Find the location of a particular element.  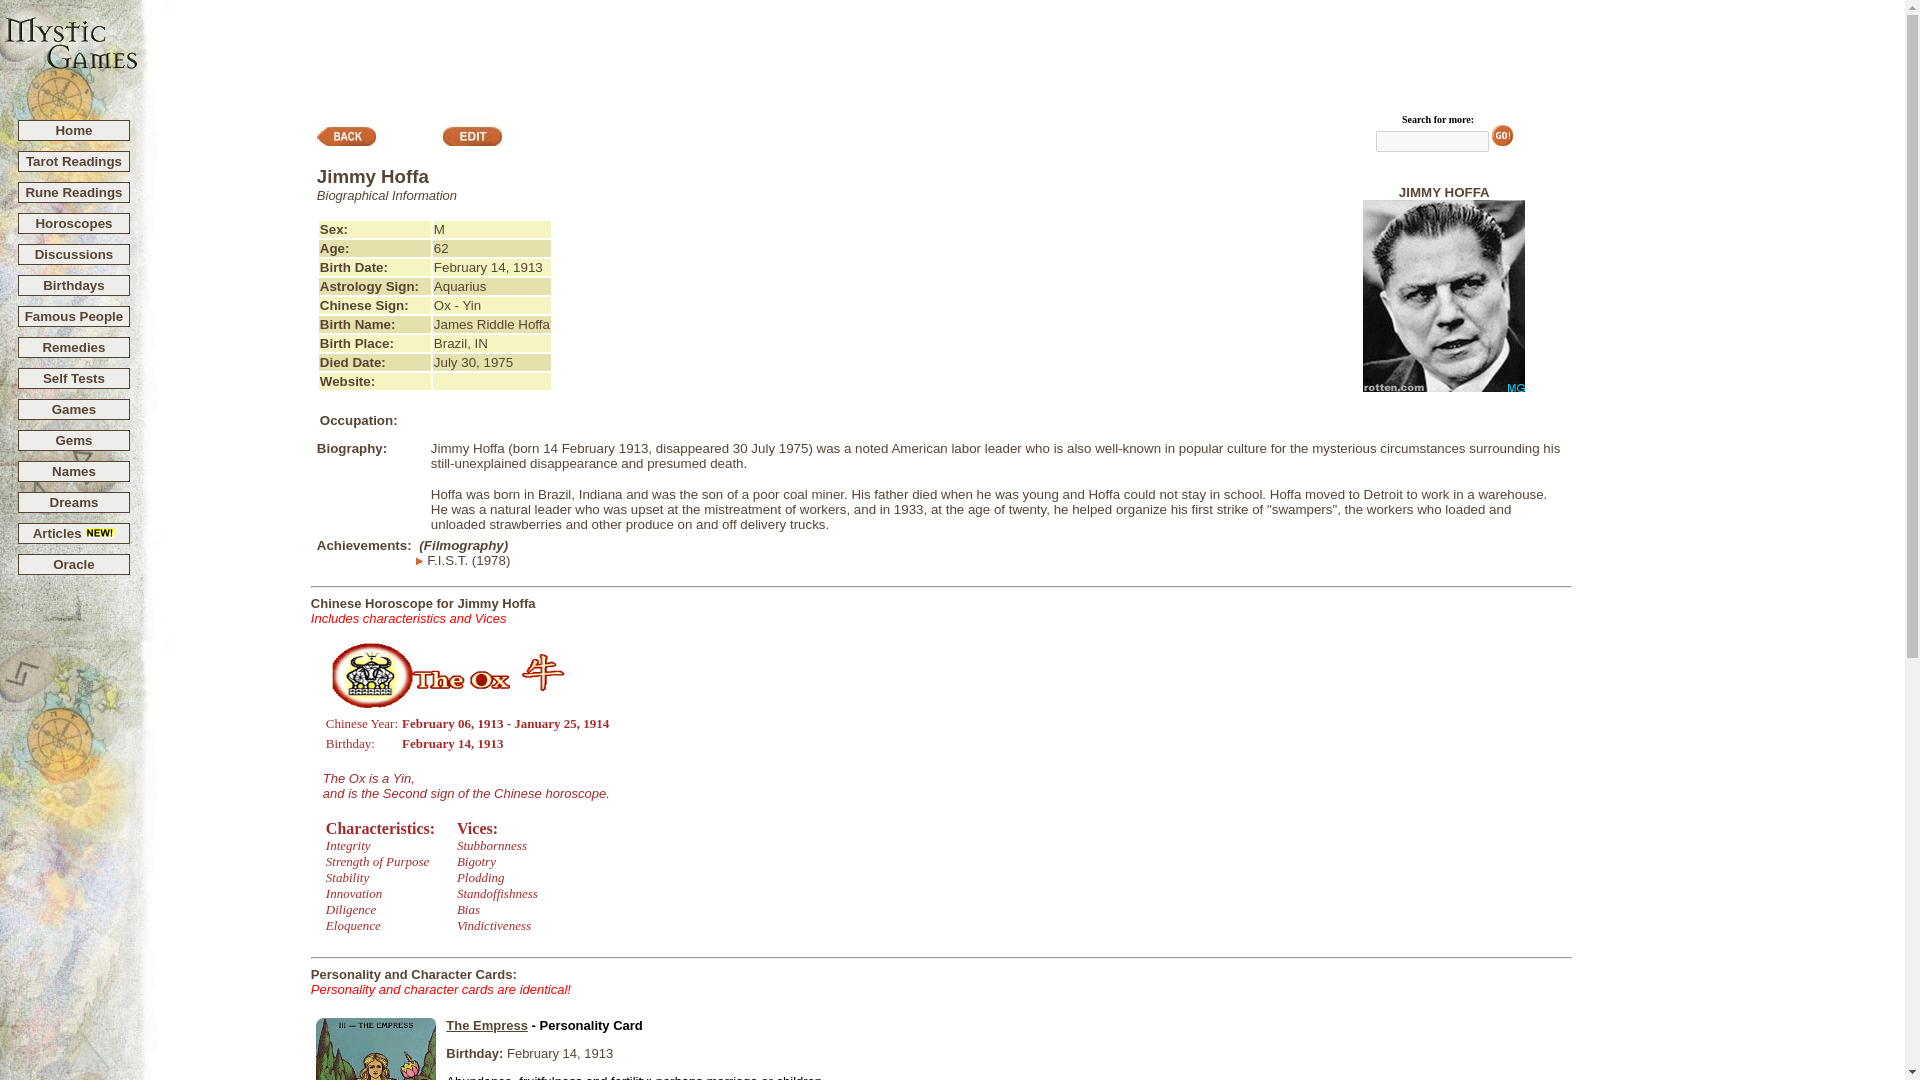

Remedies is located at coordinates (74, 348).